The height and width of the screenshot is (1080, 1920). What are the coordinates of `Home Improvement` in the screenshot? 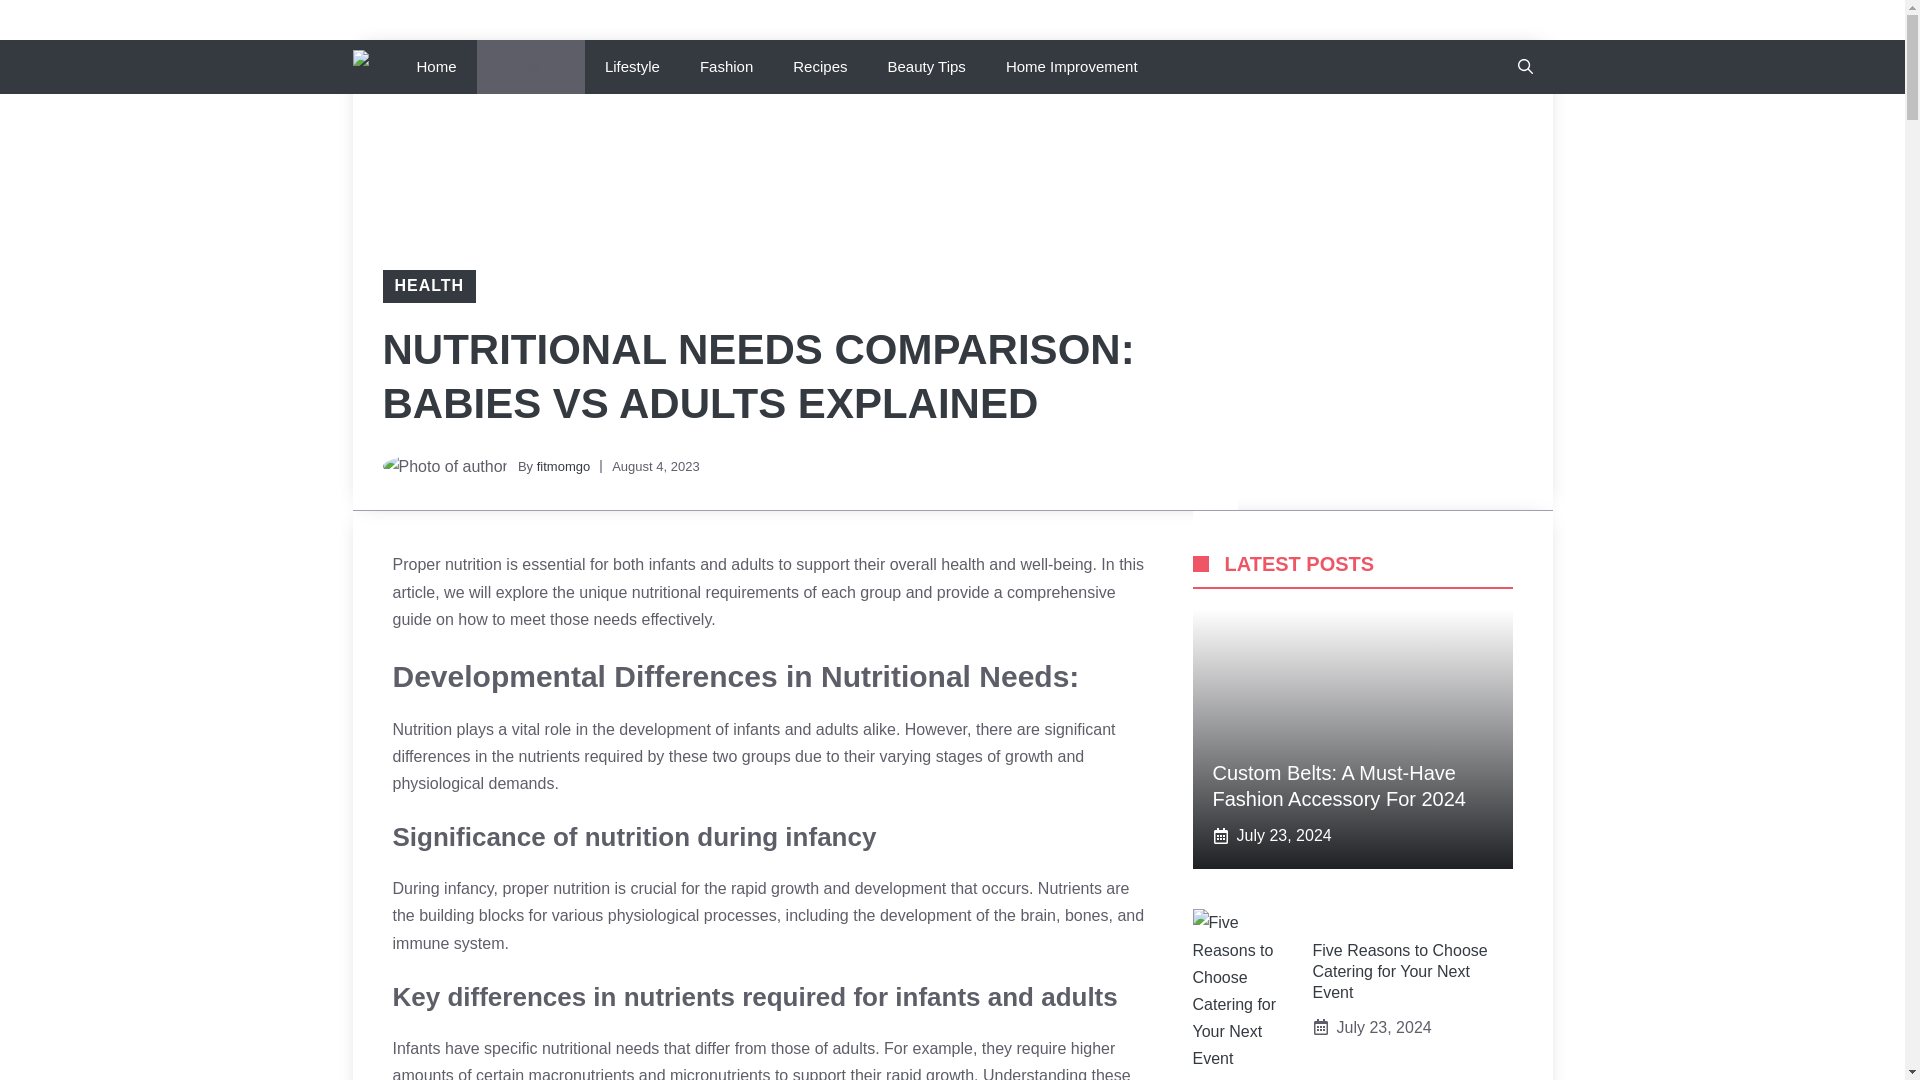 It's located at (1072, 66).